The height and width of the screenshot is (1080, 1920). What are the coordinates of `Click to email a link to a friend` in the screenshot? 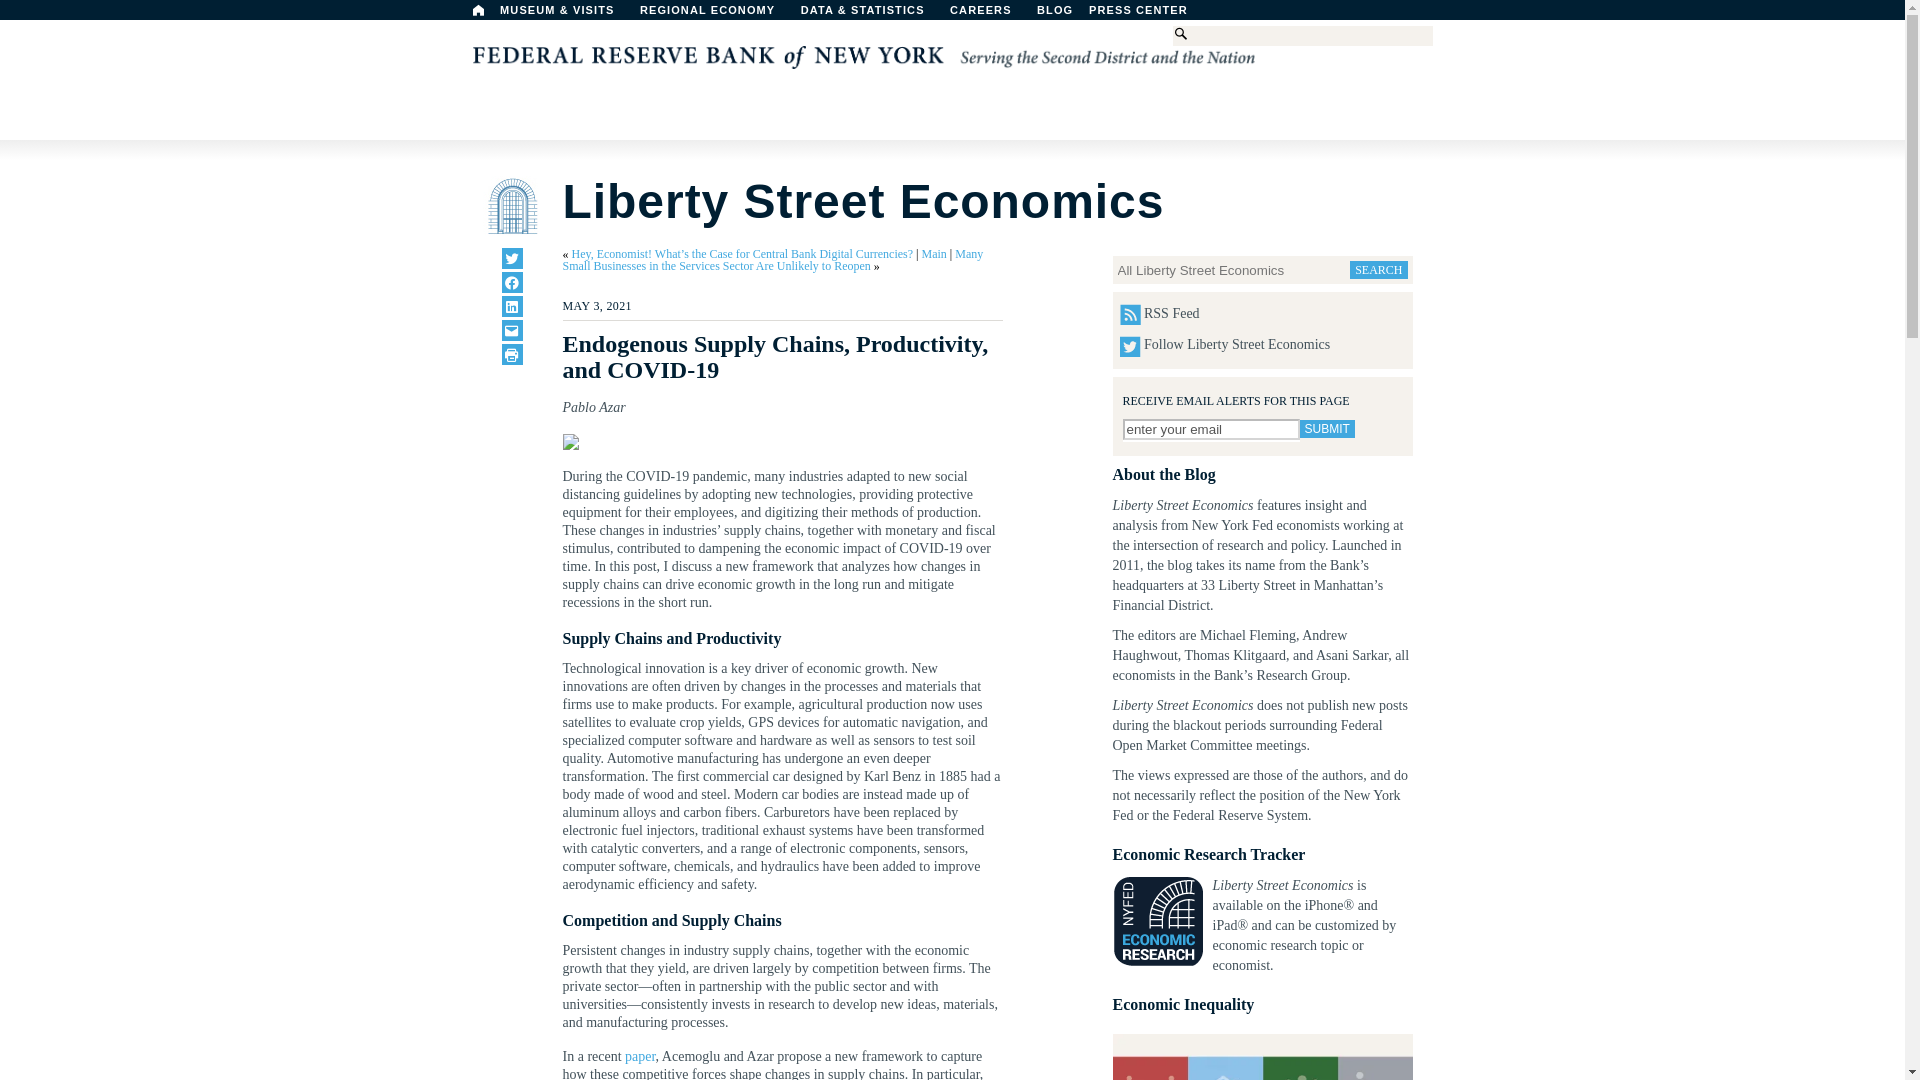 It's located at (512, 330).